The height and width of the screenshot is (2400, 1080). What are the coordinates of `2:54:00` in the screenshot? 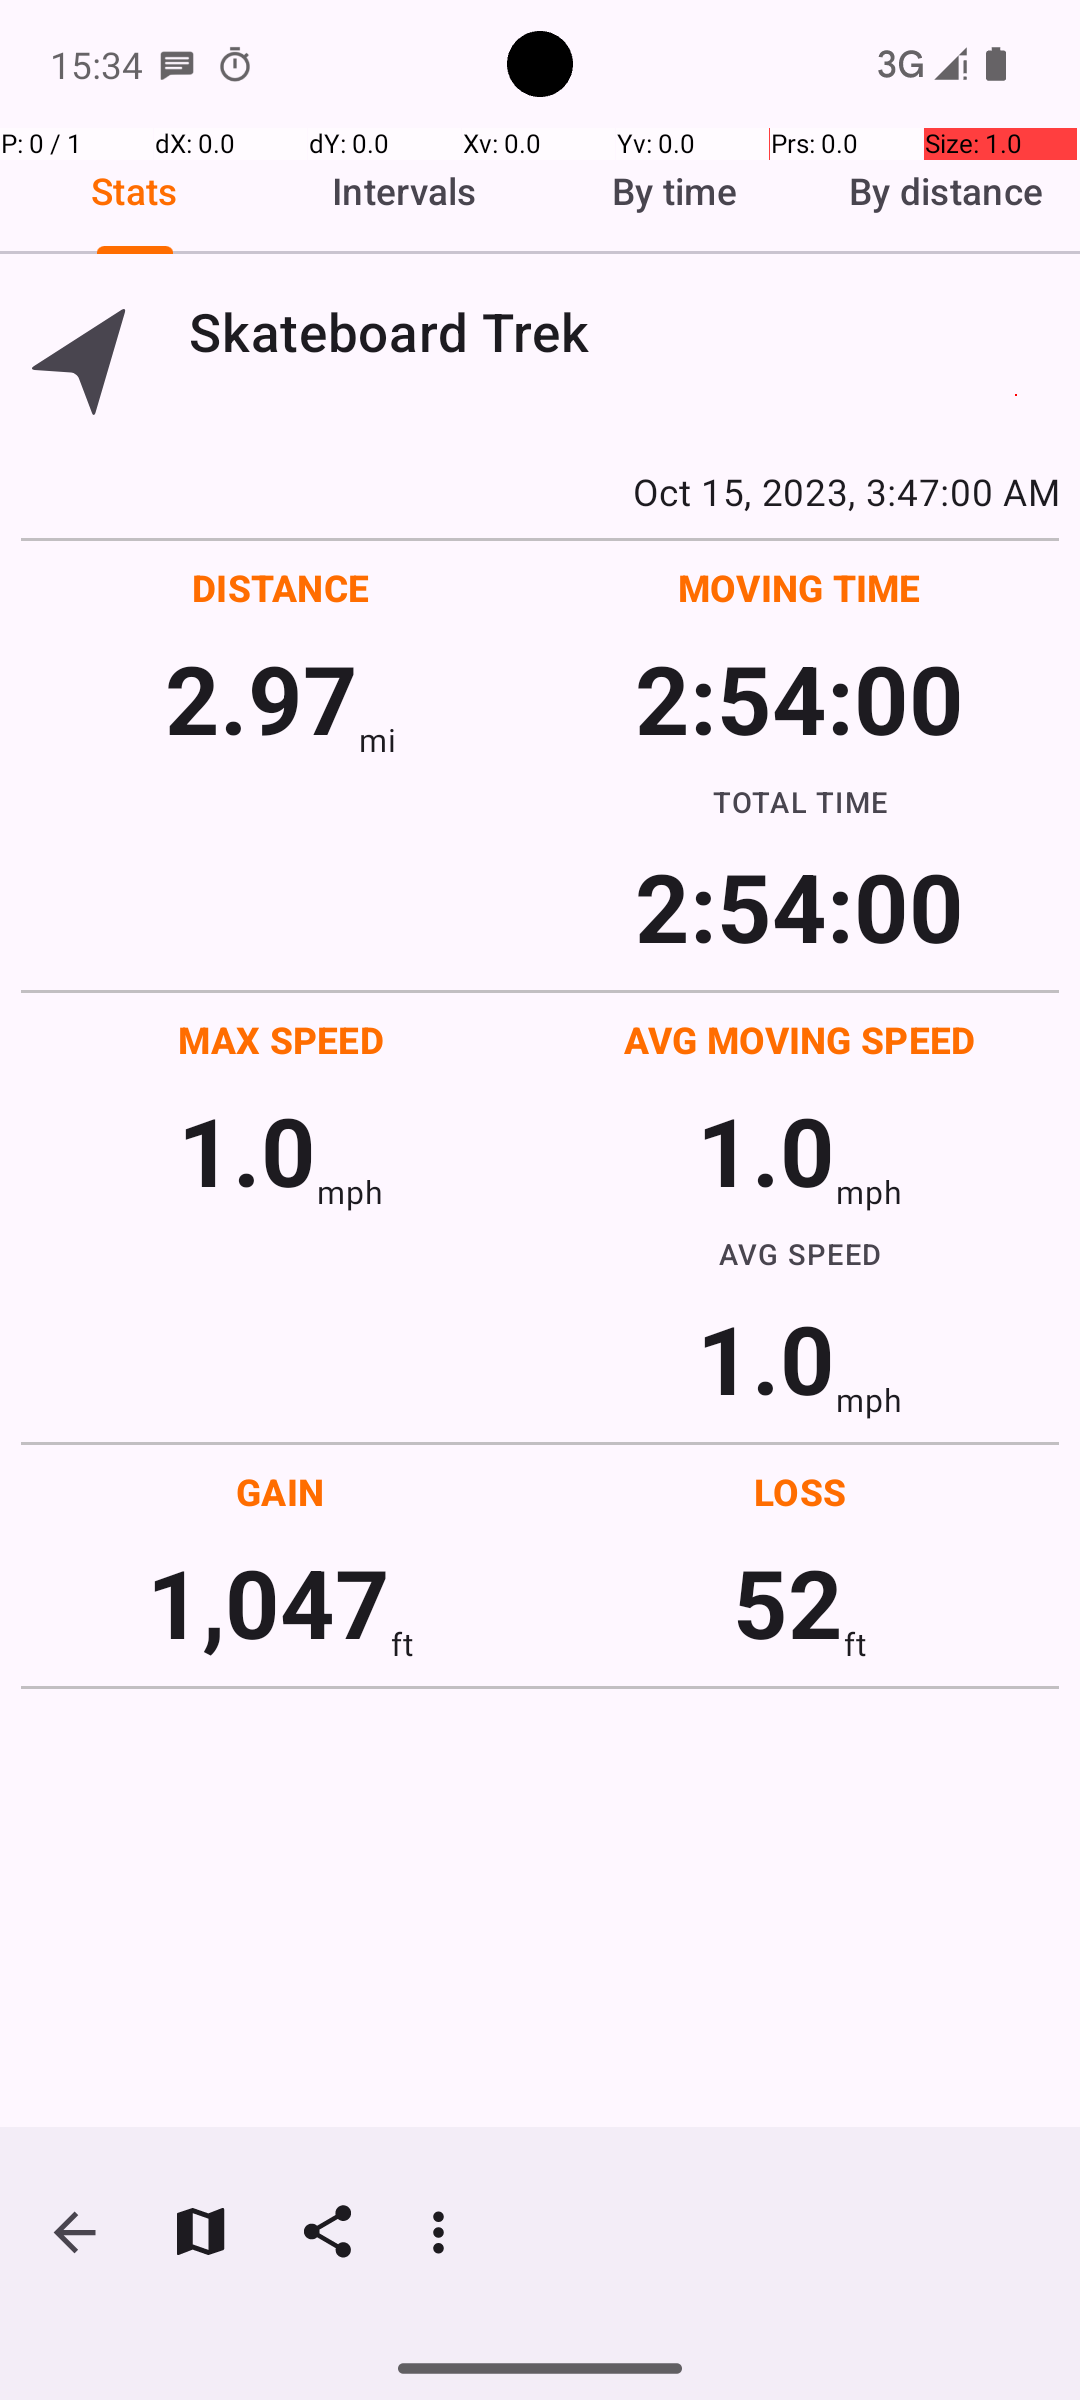 It's located at (799, 698).